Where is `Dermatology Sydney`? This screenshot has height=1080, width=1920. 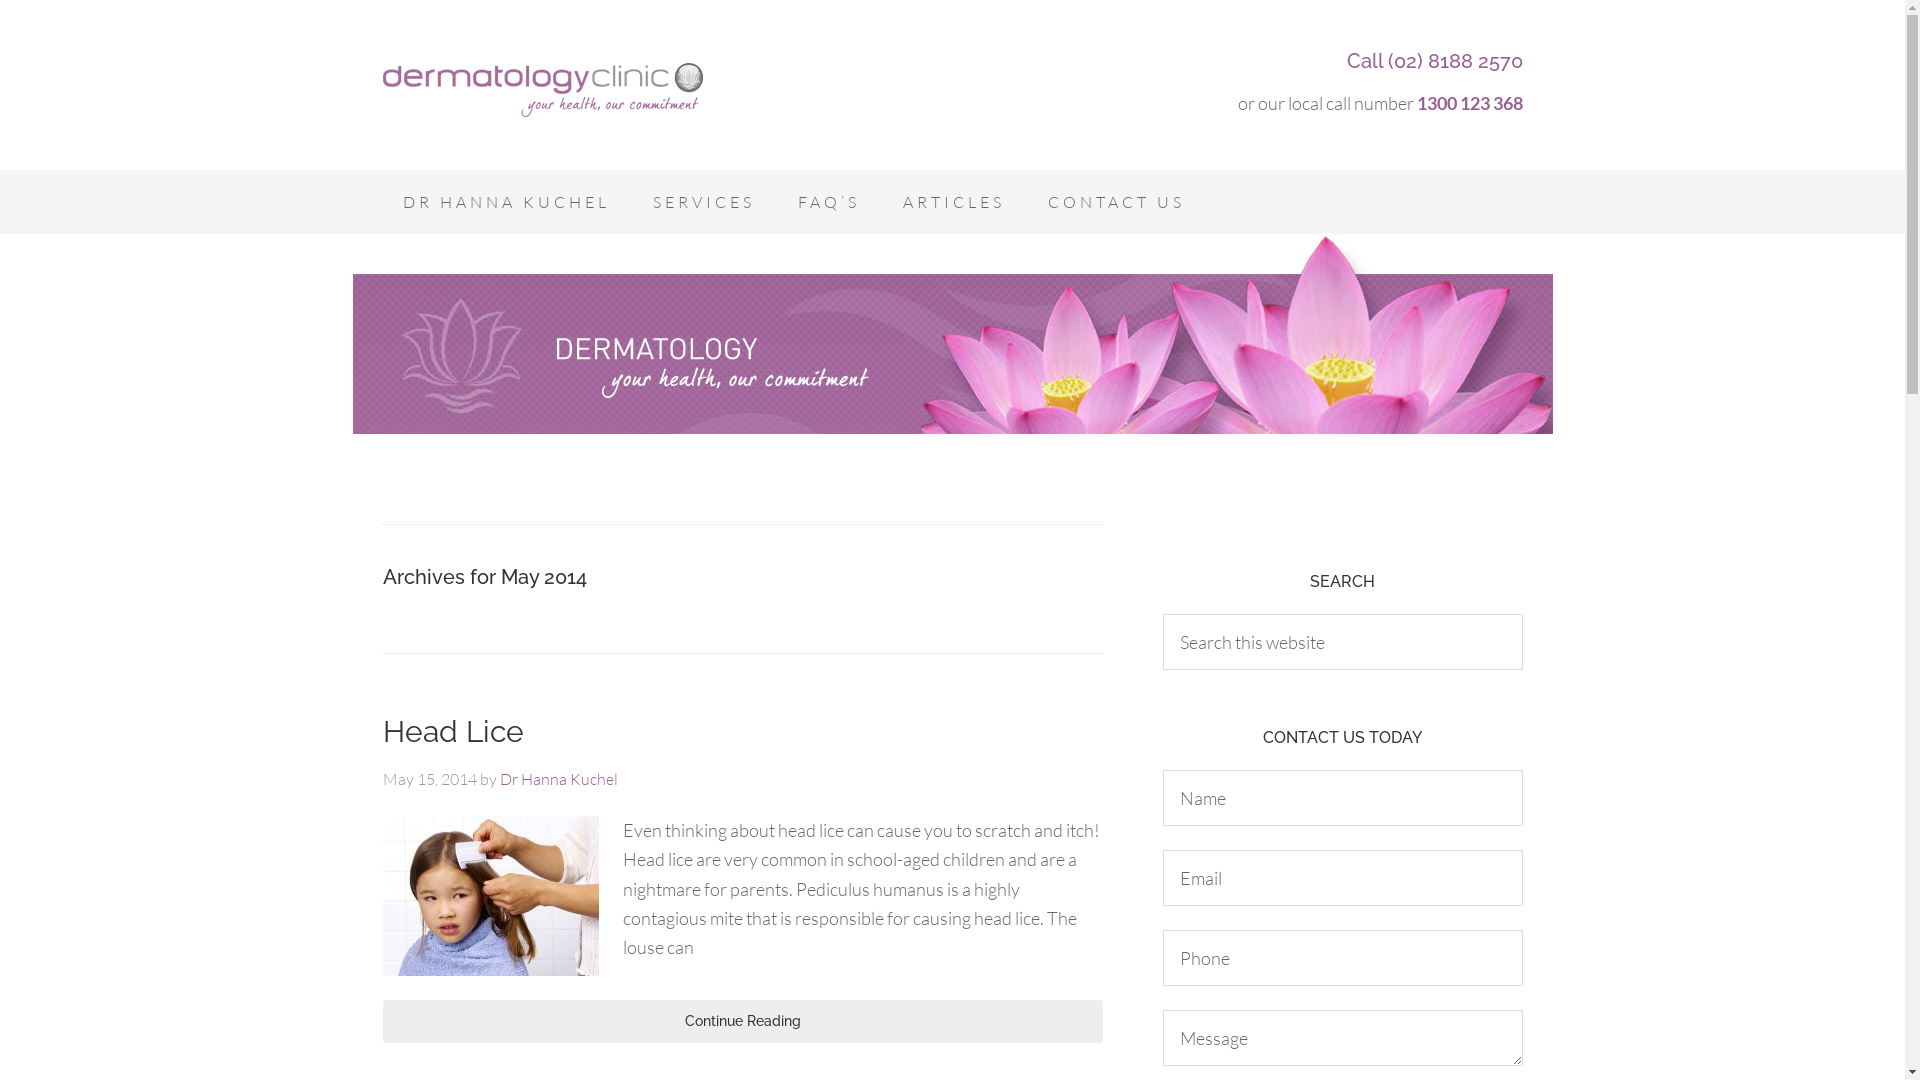
Dermatology Sydney is located at coordinates (542, 90).